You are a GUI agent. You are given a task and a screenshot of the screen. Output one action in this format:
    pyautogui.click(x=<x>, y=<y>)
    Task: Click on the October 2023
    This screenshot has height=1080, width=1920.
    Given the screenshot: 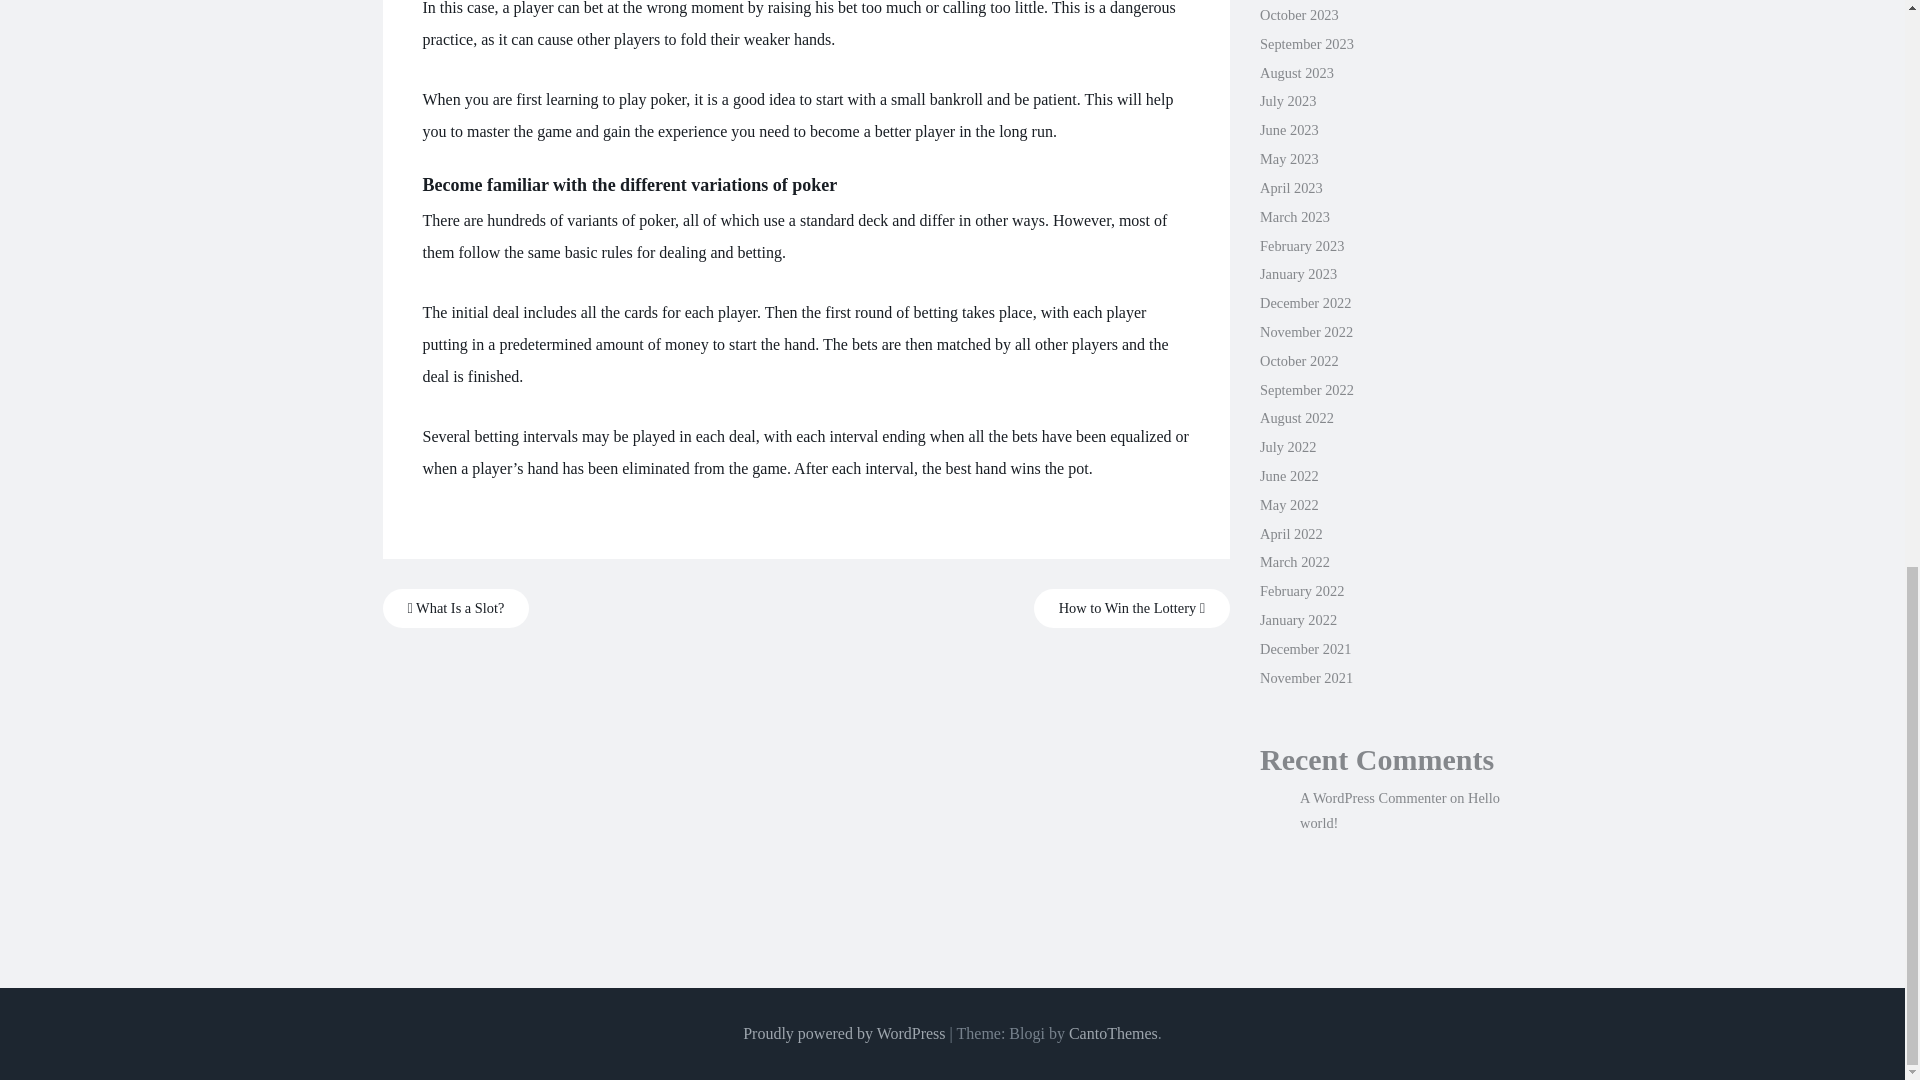 What is the action you would take?
    pyautogui.click(x=1298, y=14)
    